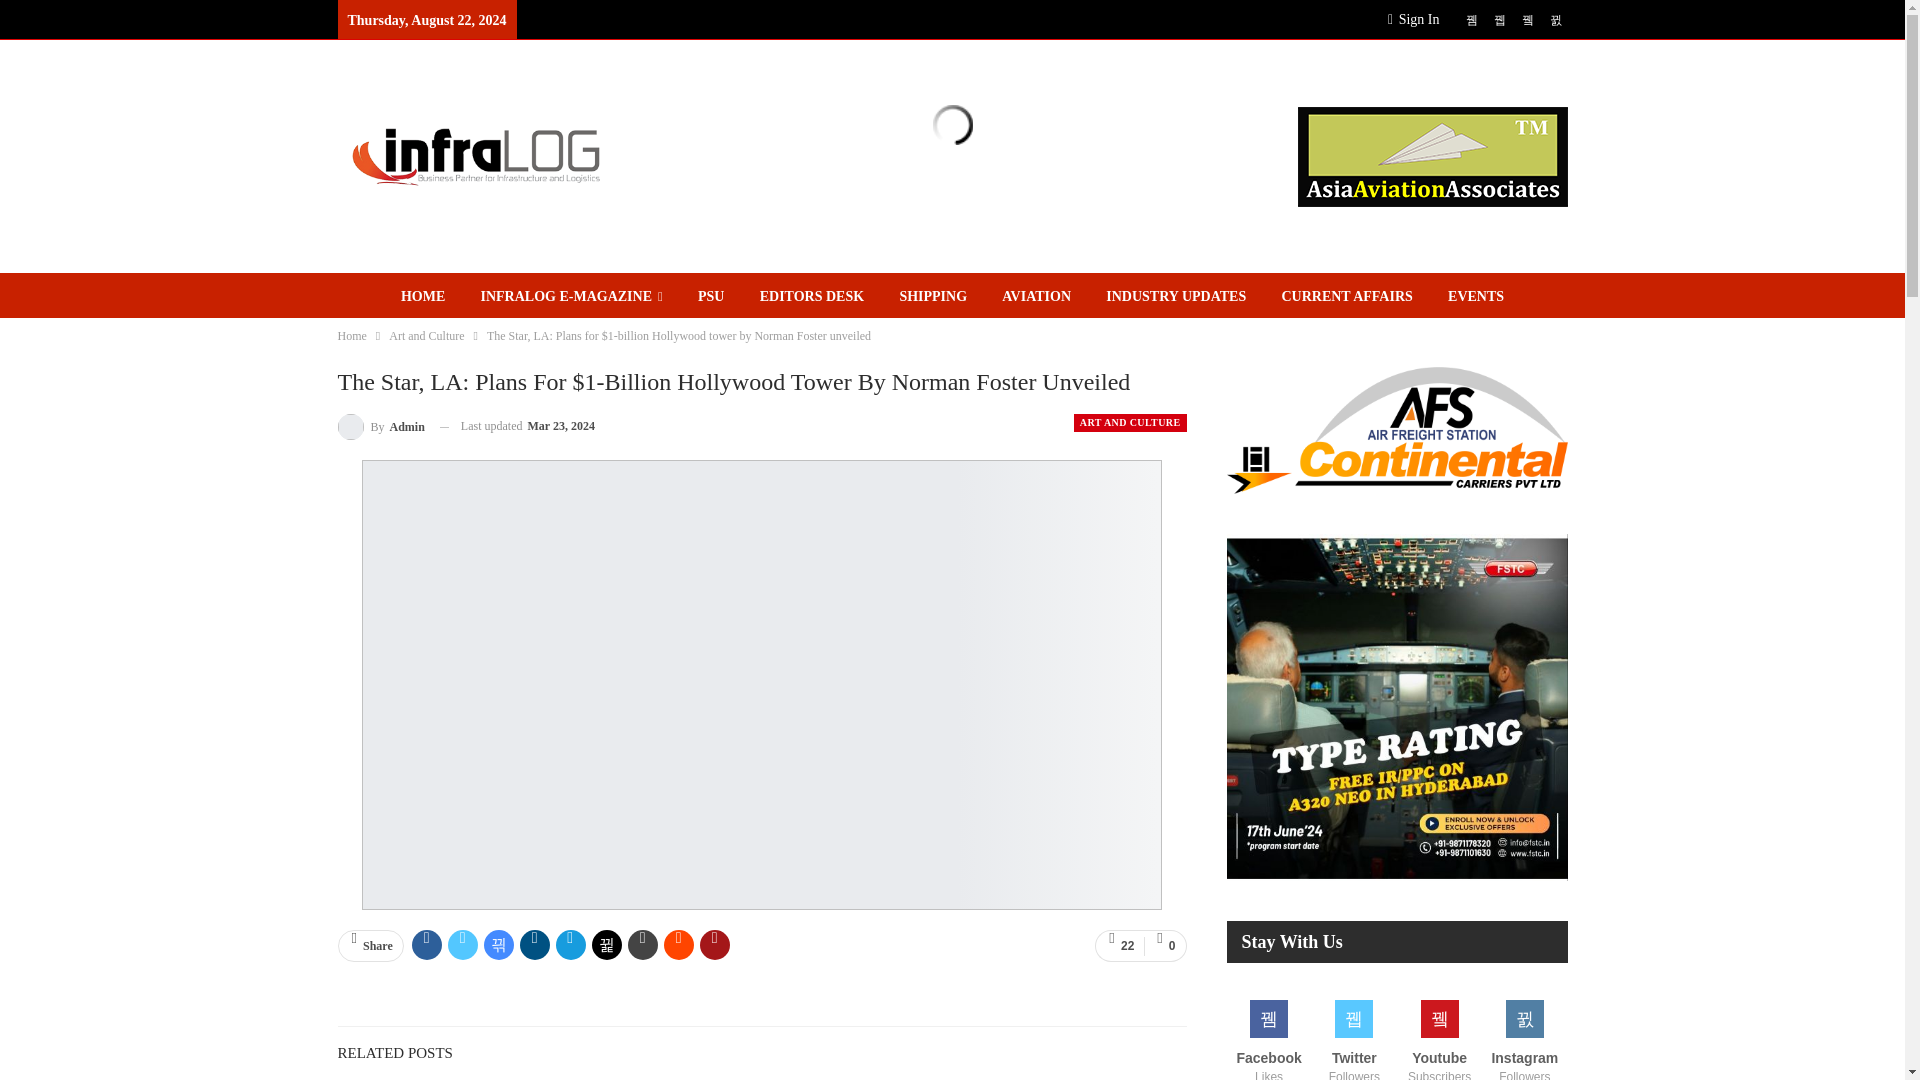 This screenshot has height=1080, width=1920. What do you see at coordinates (352, 336) in the screenshot?
I see `Home` at bounding box center [352, 336].